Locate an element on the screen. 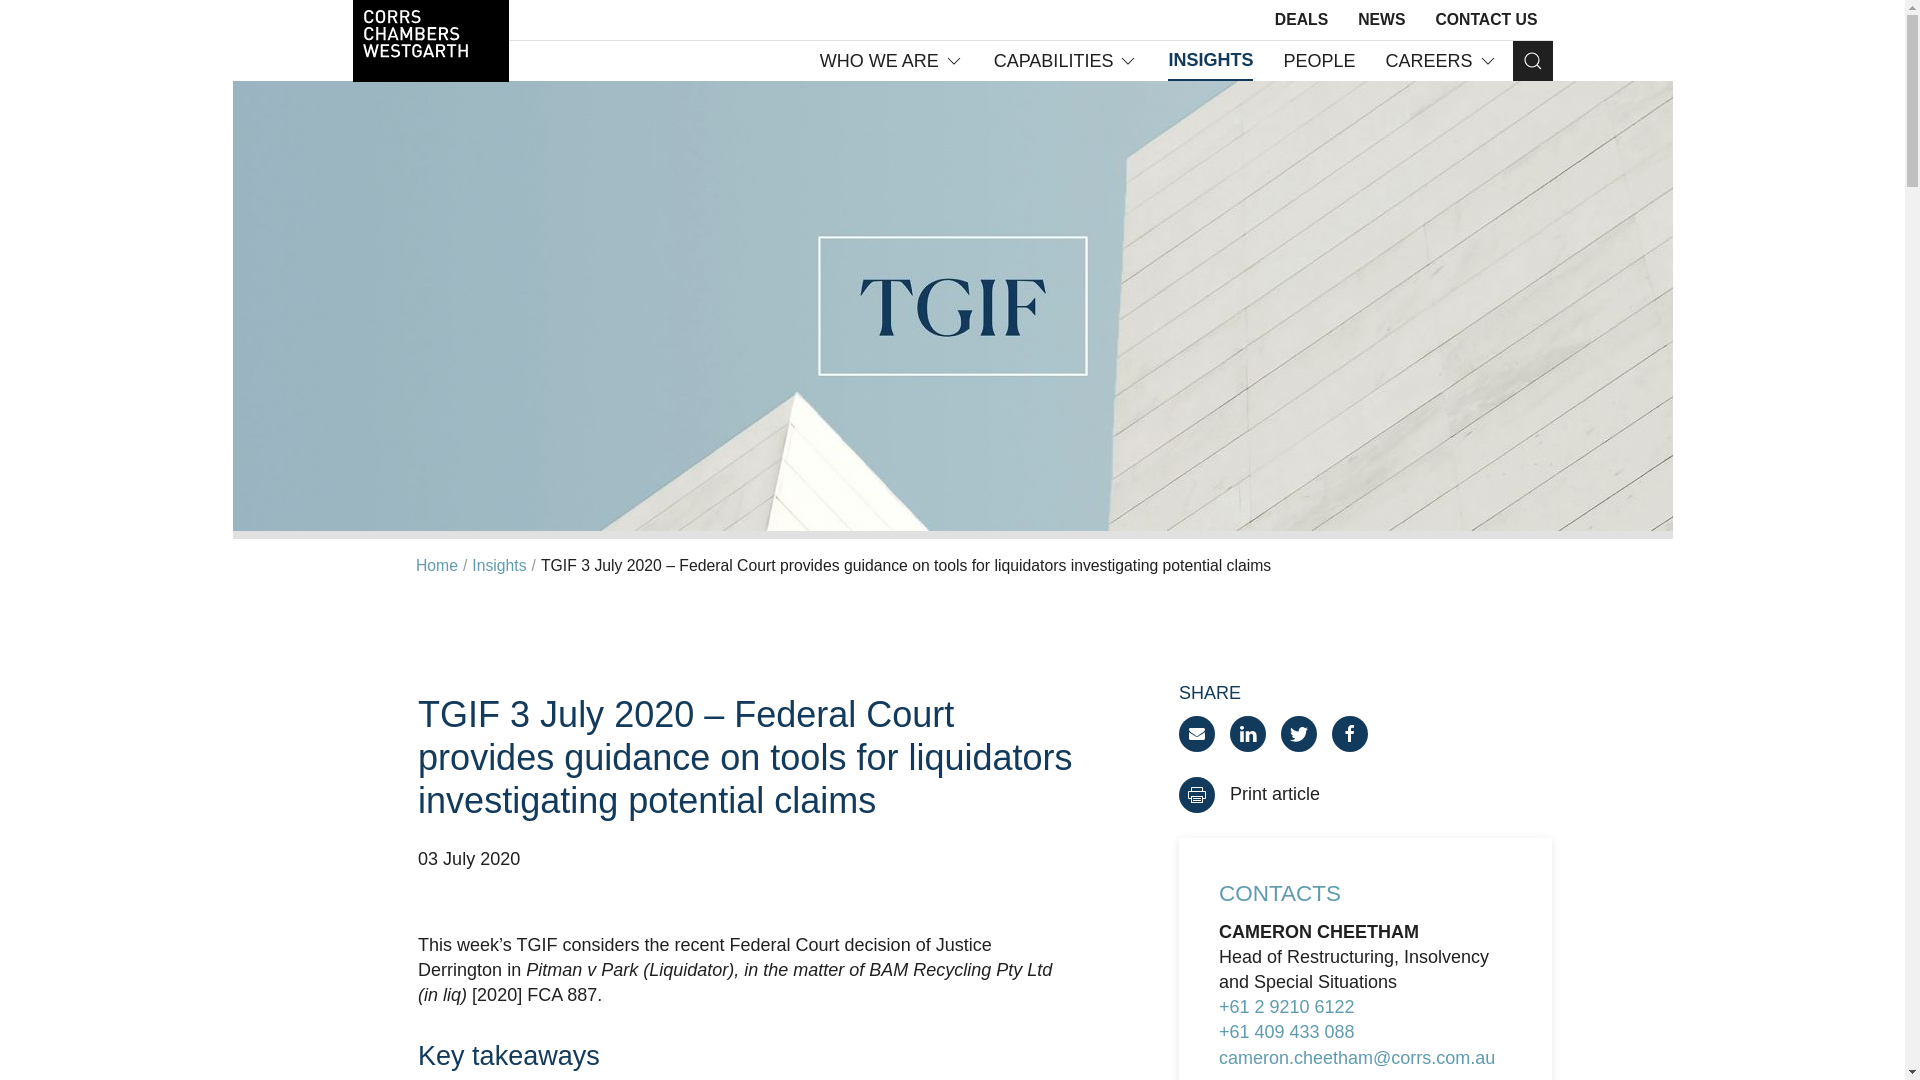  CAPABILITIES is located at coordinates (1066, 61).